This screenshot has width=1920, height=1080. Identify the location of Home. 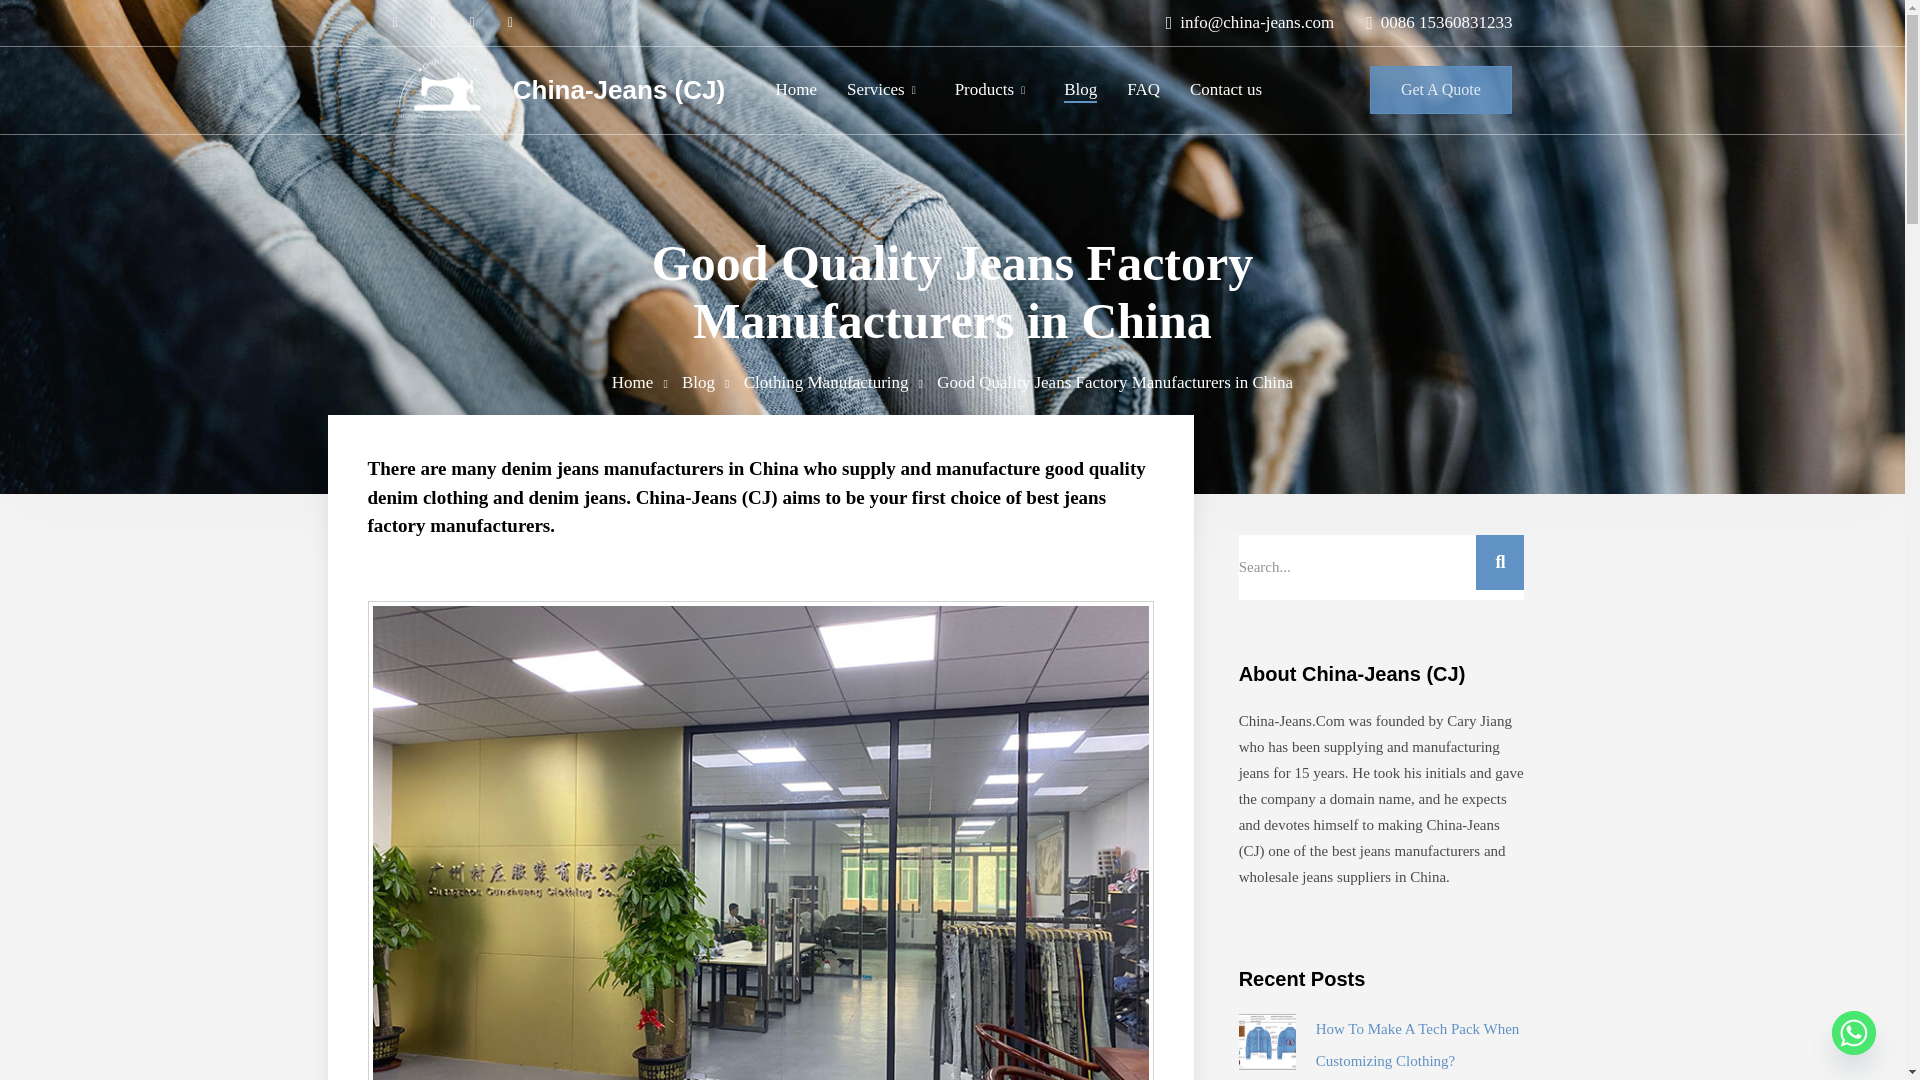
(796, 89).